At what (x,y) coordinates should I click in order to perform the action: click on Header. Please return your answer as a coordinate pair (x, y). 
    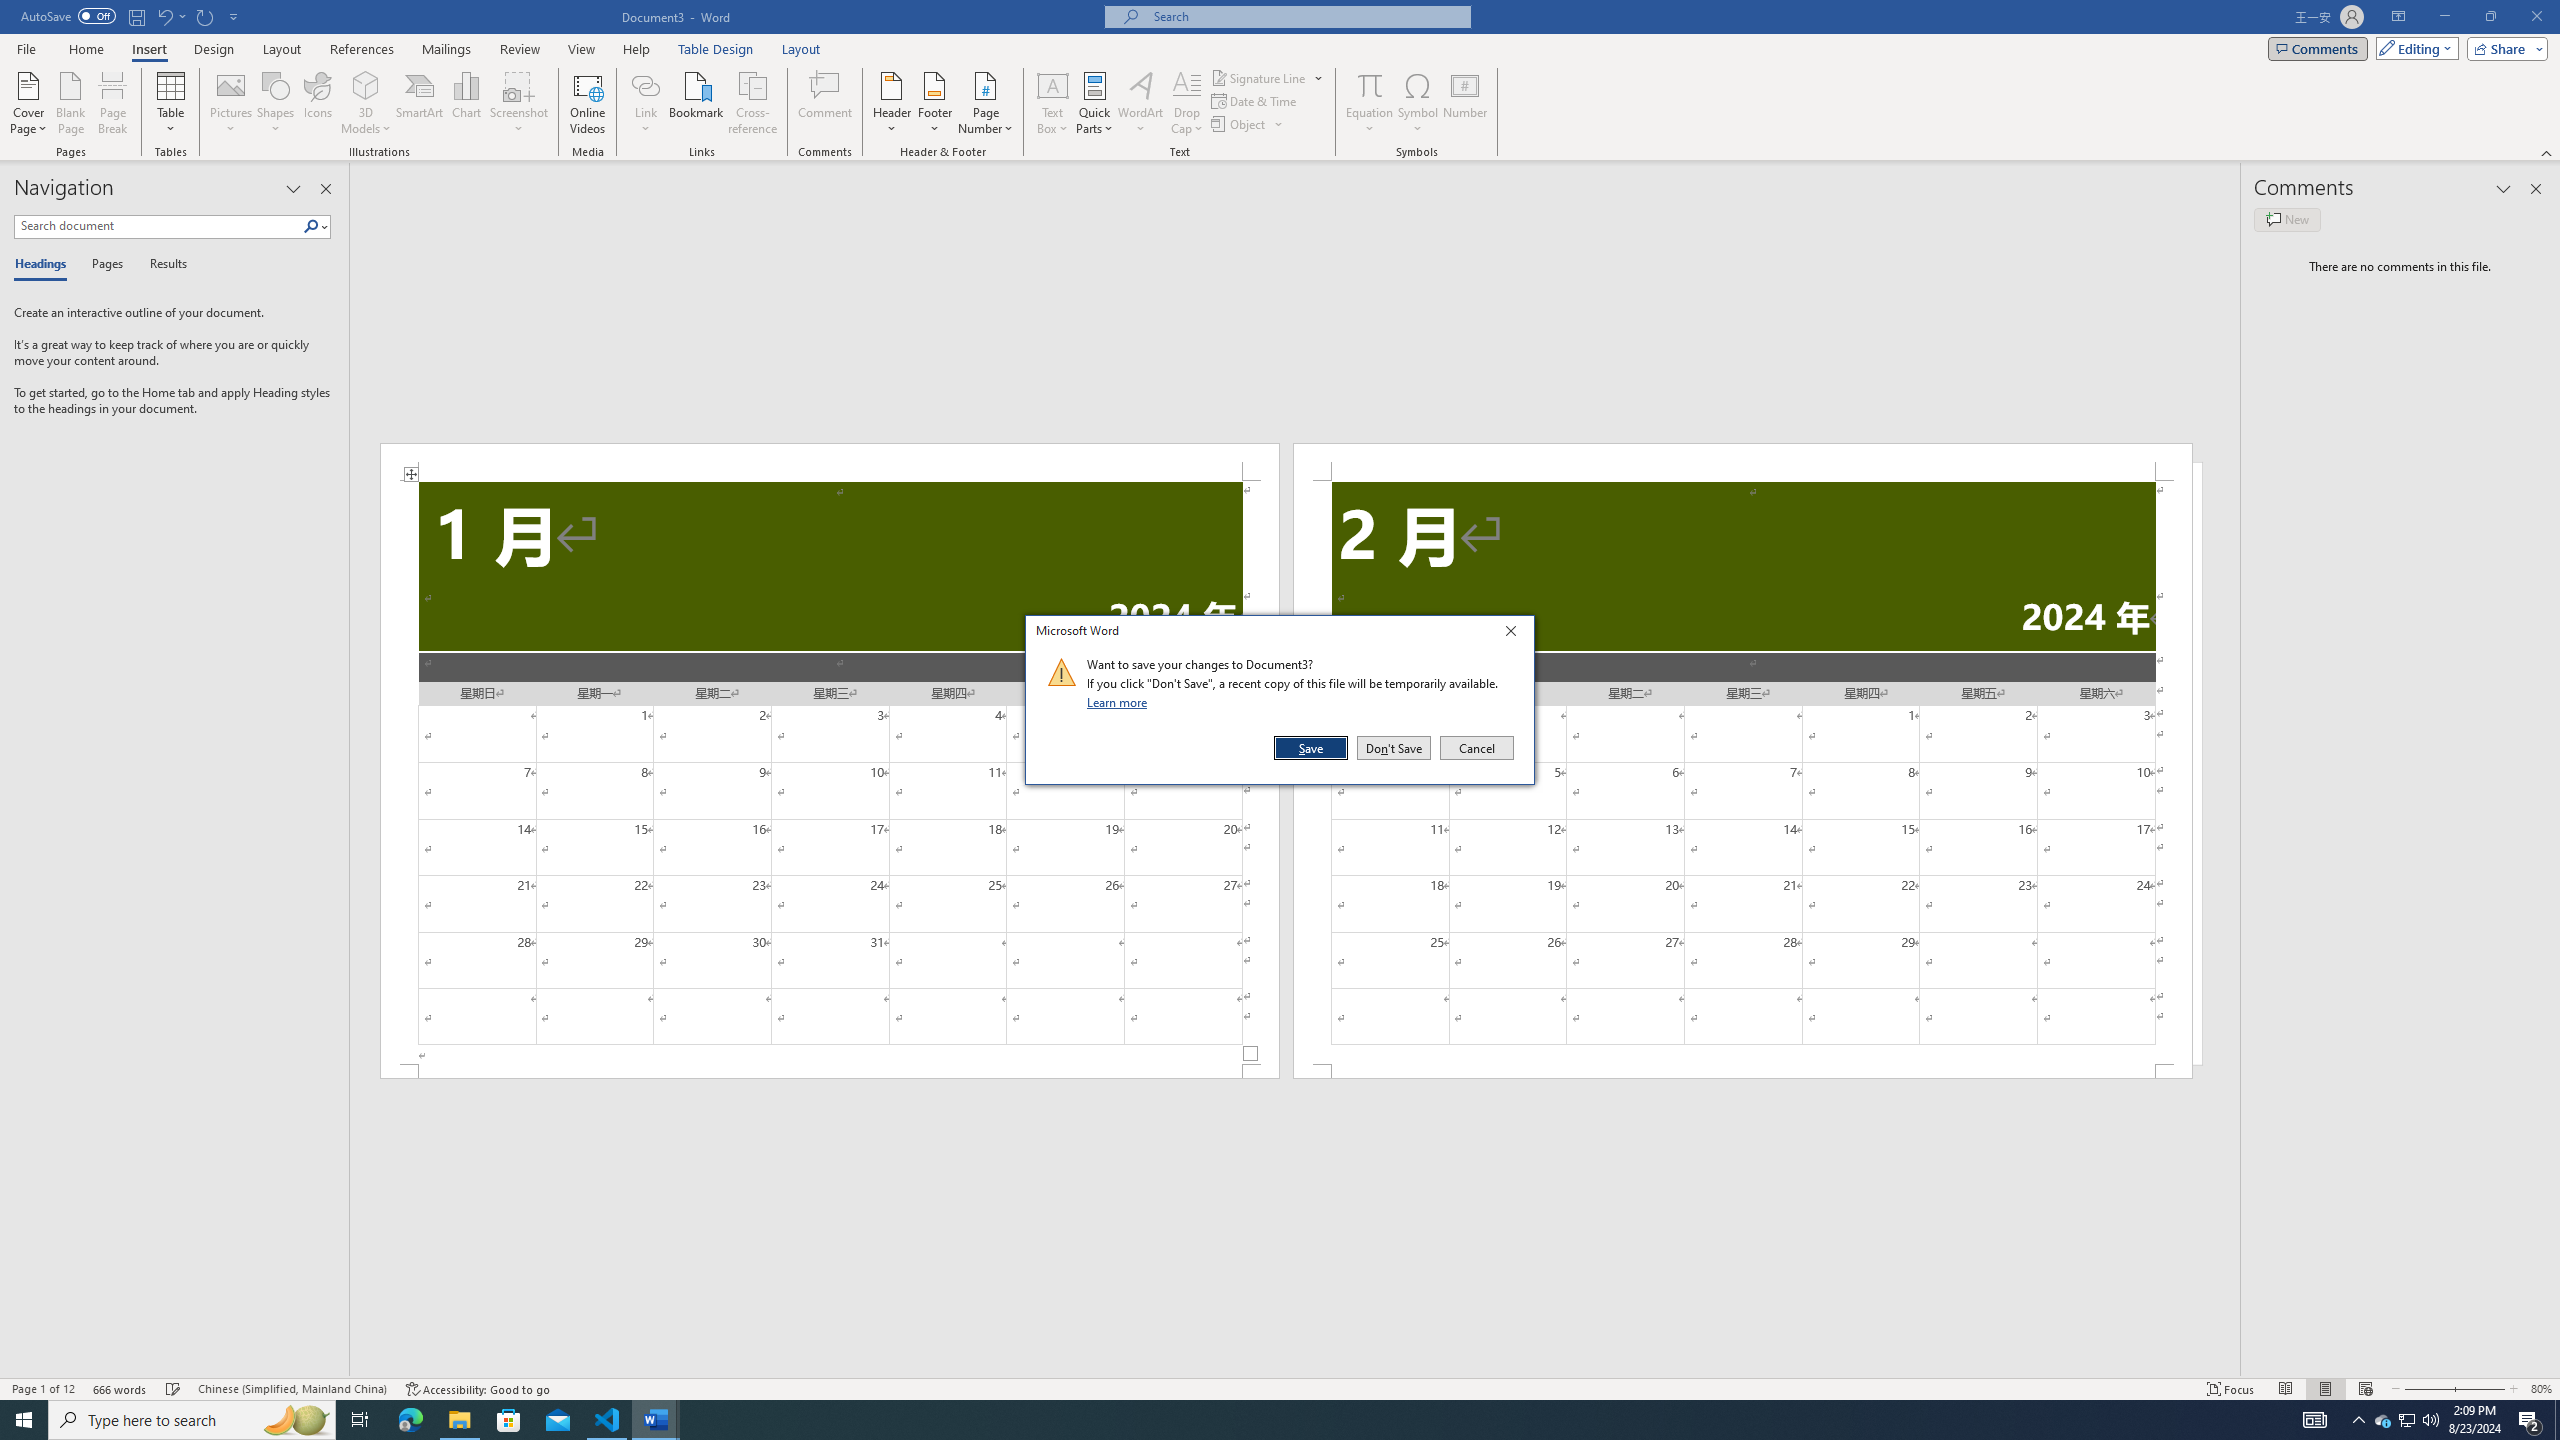
    Looking at the image, I should click on (892, 103).